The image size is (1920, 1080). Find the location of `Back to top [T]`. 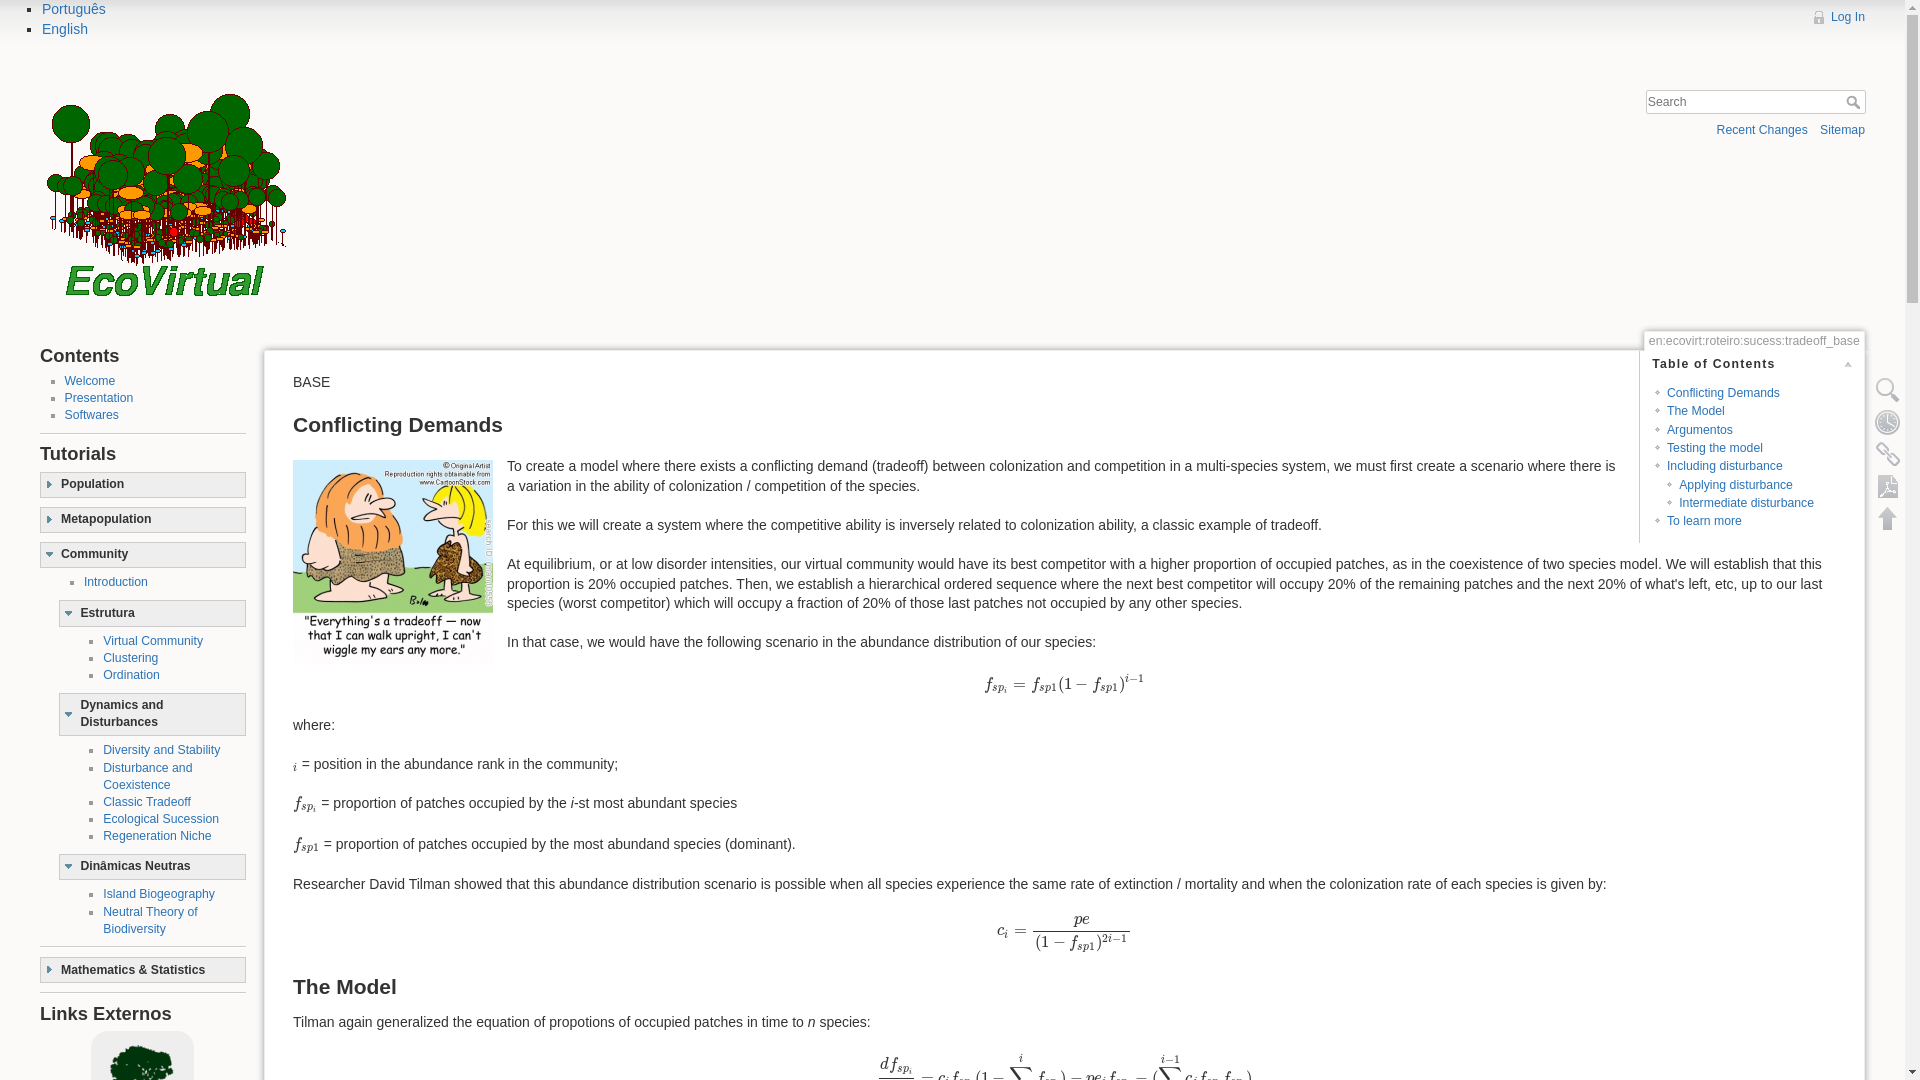

Back to top [T] is located at coordinates (1888, 518).